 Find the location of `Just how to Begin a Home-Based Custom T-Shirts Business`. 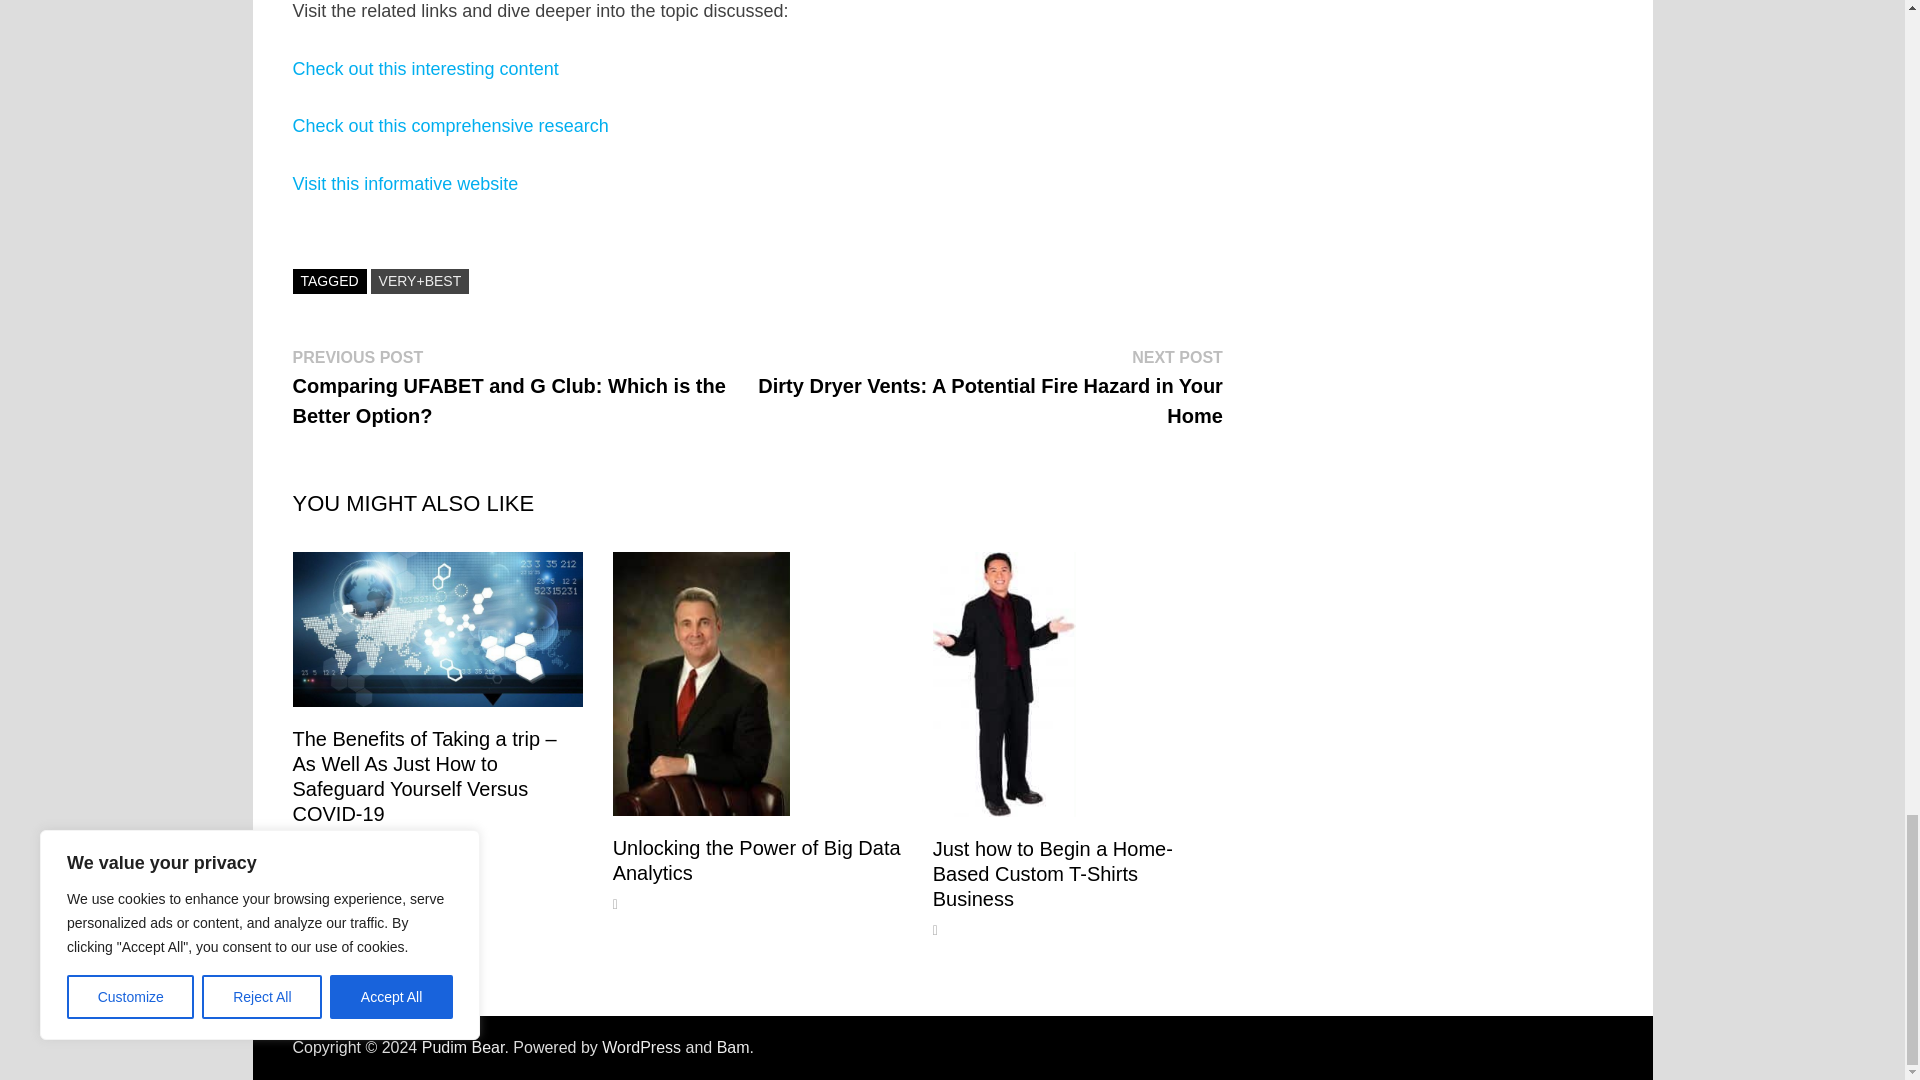

Just how to Begin a Home-Based Custom T-Shirts Business is located at coordinates (1053, 874).